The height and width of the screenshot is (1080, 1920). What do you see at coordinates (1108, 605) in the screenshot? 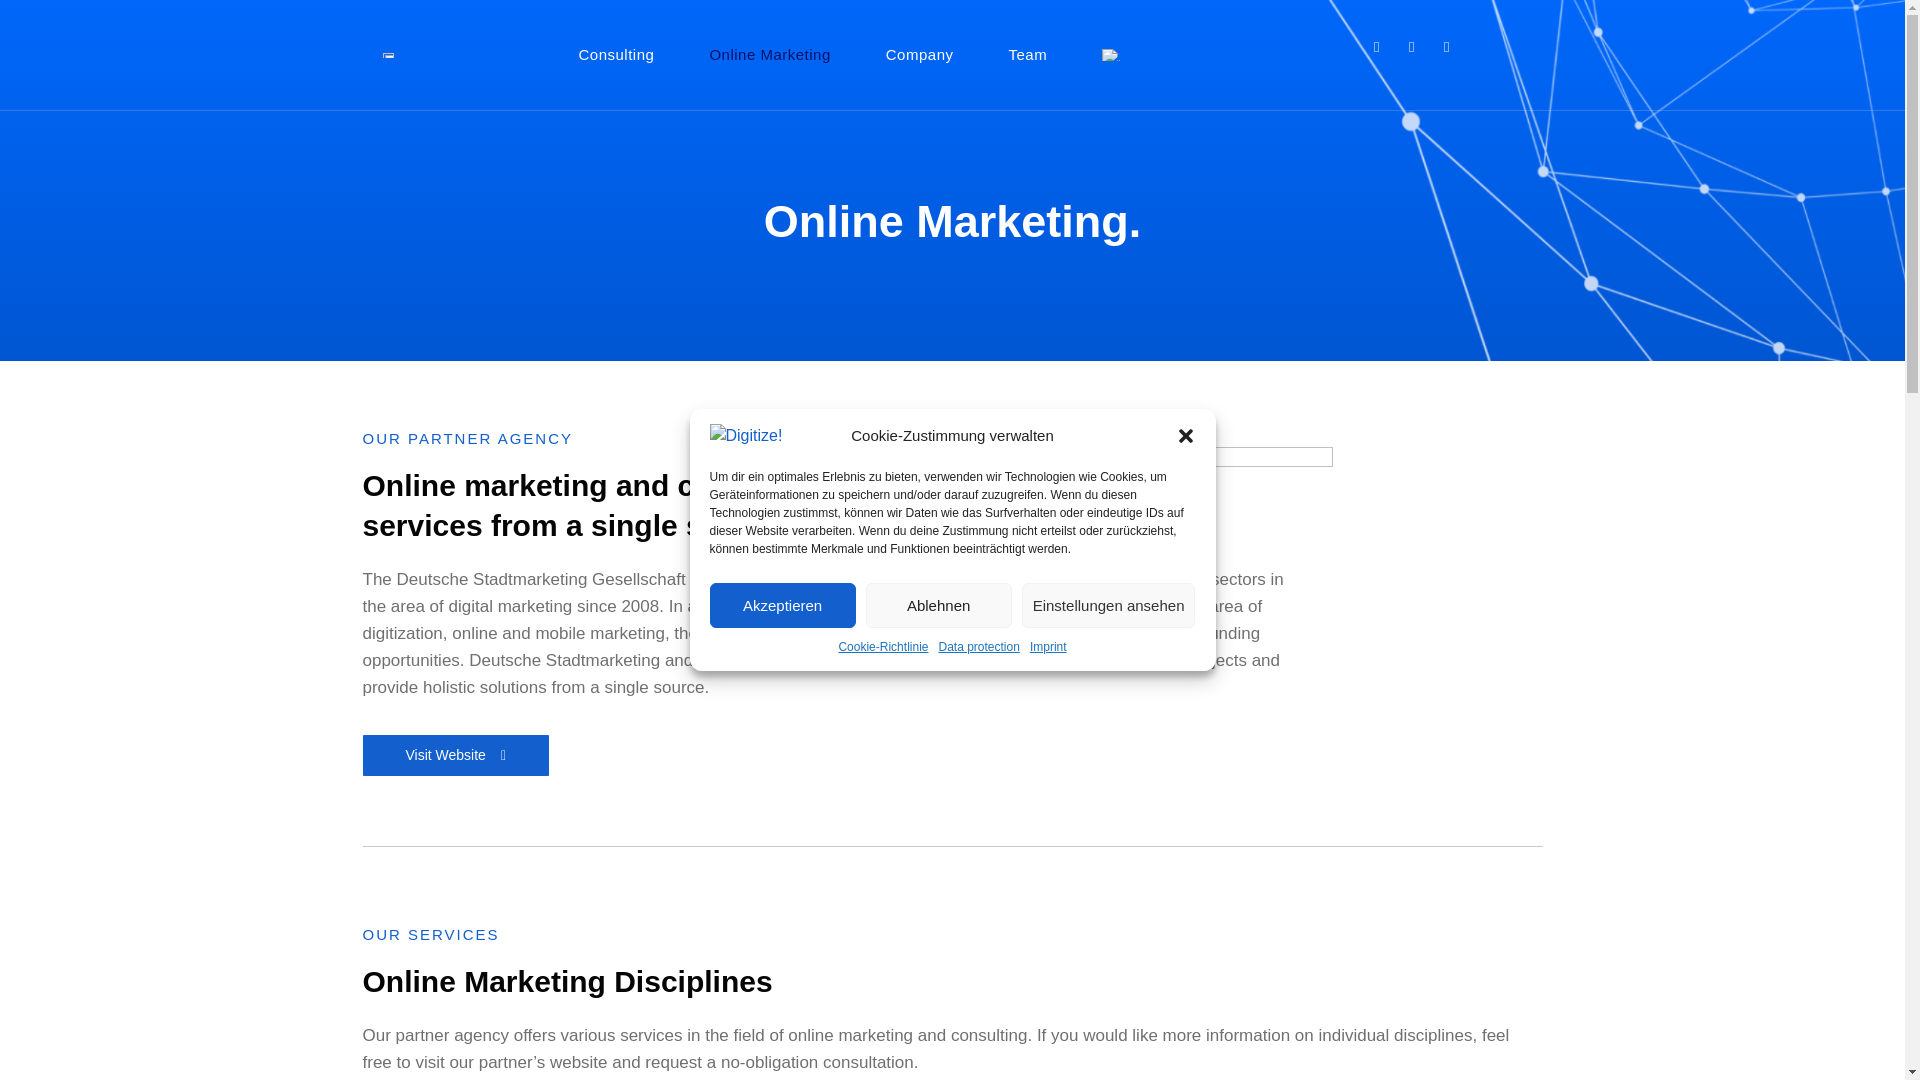
I see `Einstellungen ansehen` at bounding box center [1108, 605].